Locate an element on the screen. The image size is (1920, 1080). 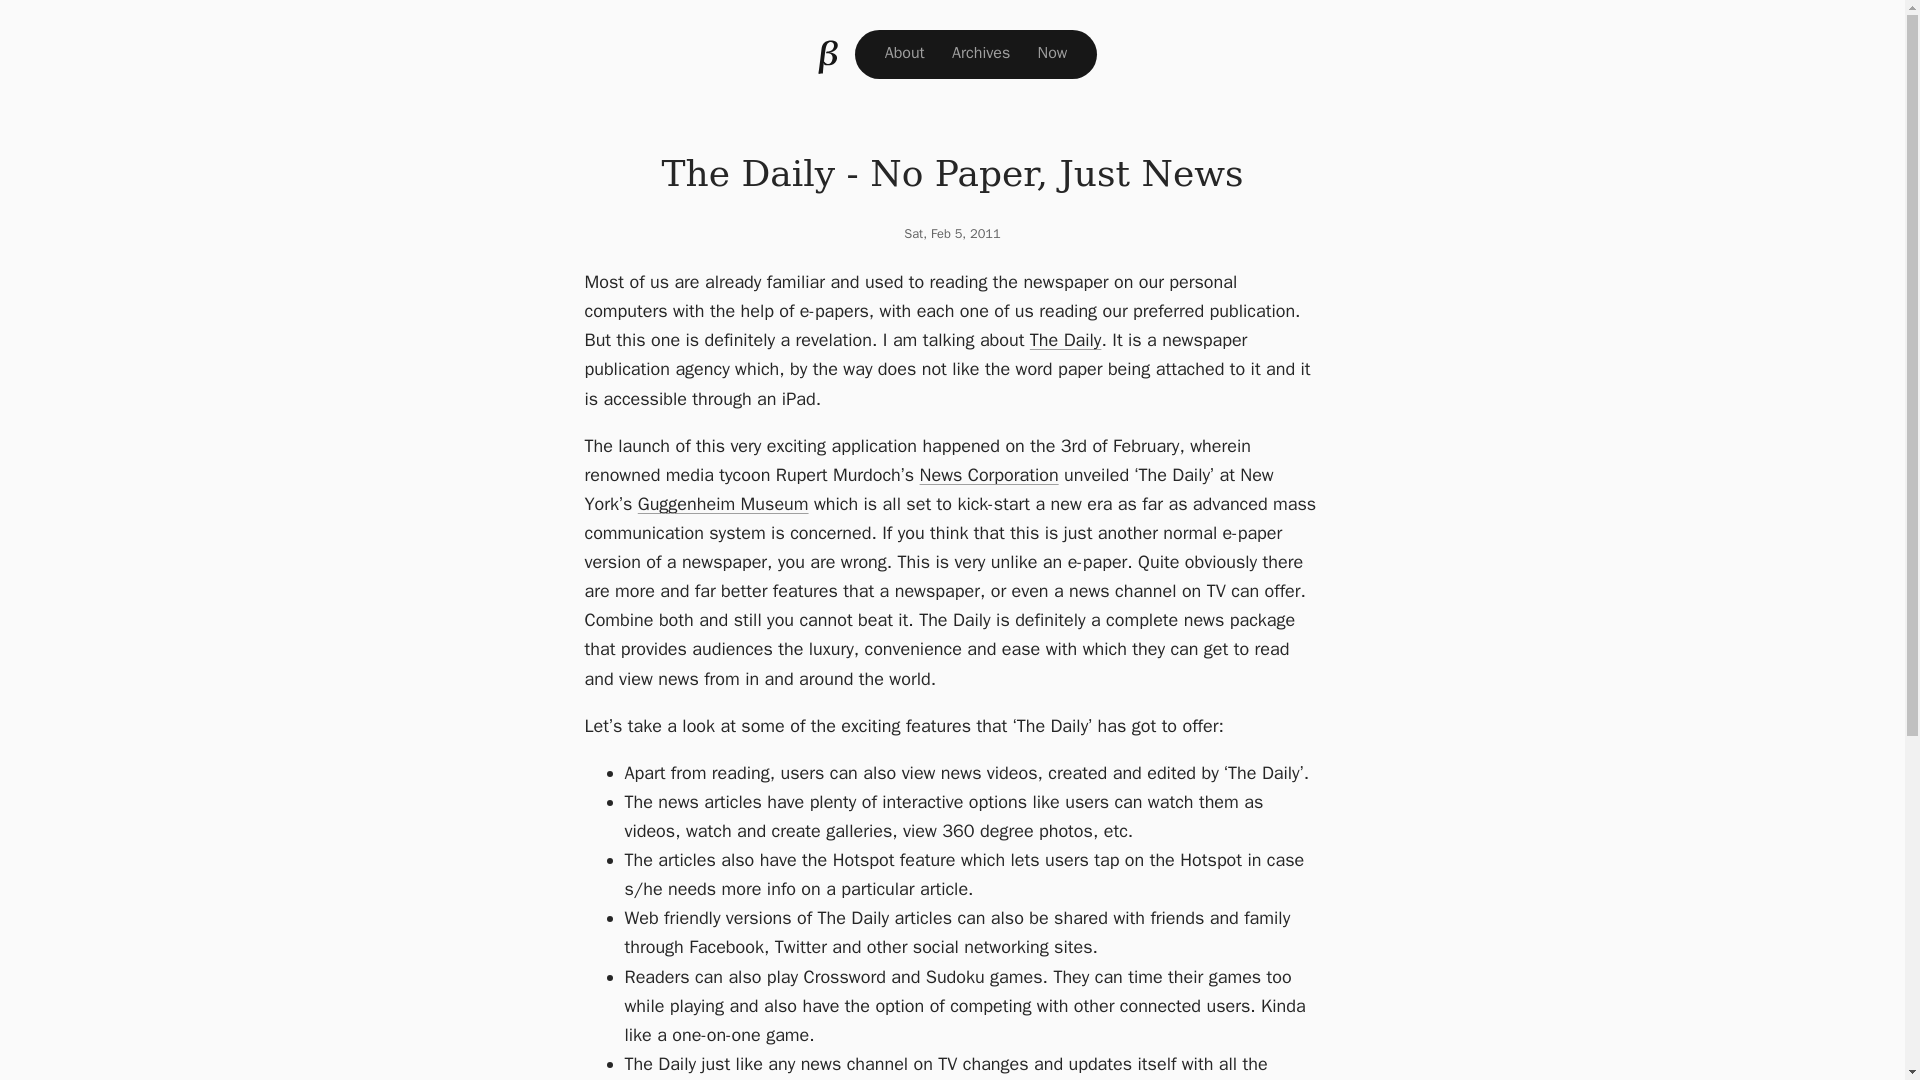
Now is located at coordinates (1051, 53).